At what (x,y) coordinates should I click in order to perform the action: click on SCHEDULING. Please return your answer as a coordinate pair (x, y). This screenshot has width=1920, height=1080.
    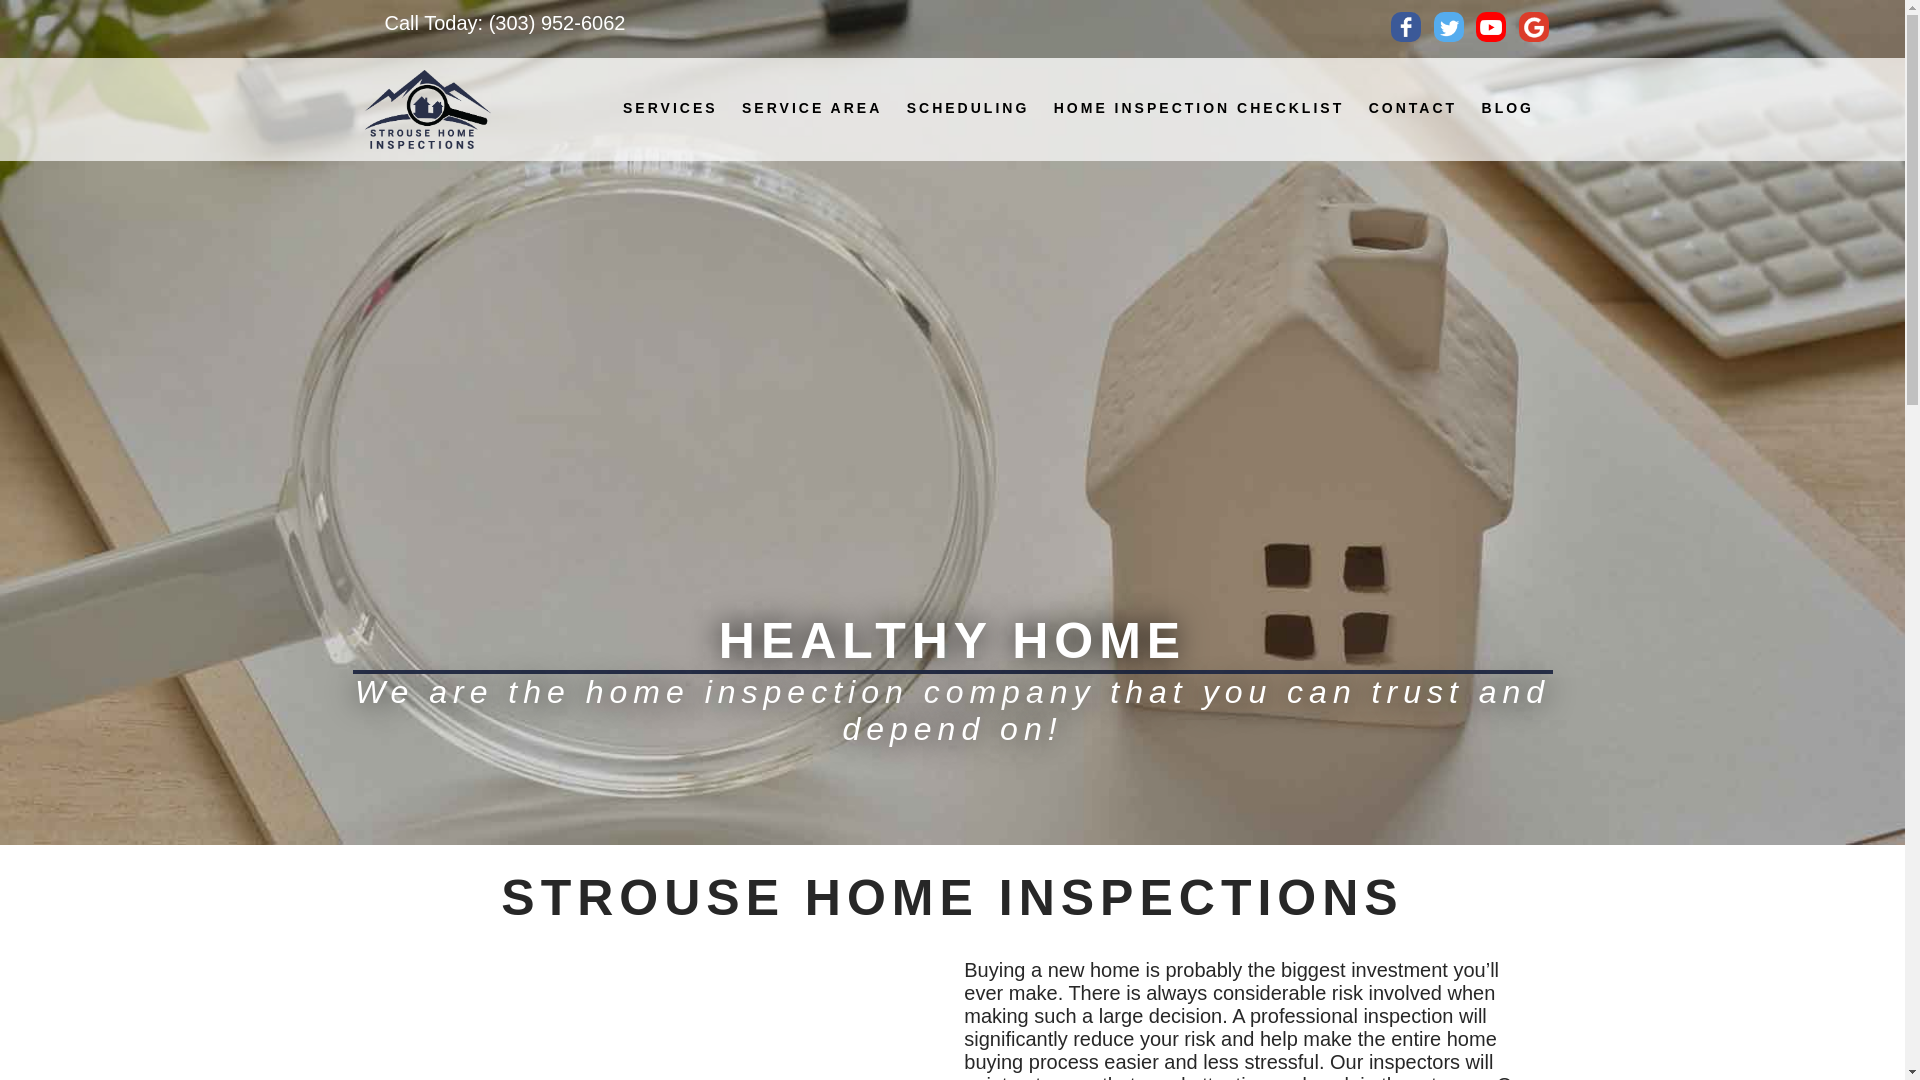
    Looking at the image, I should click on (968, 108).